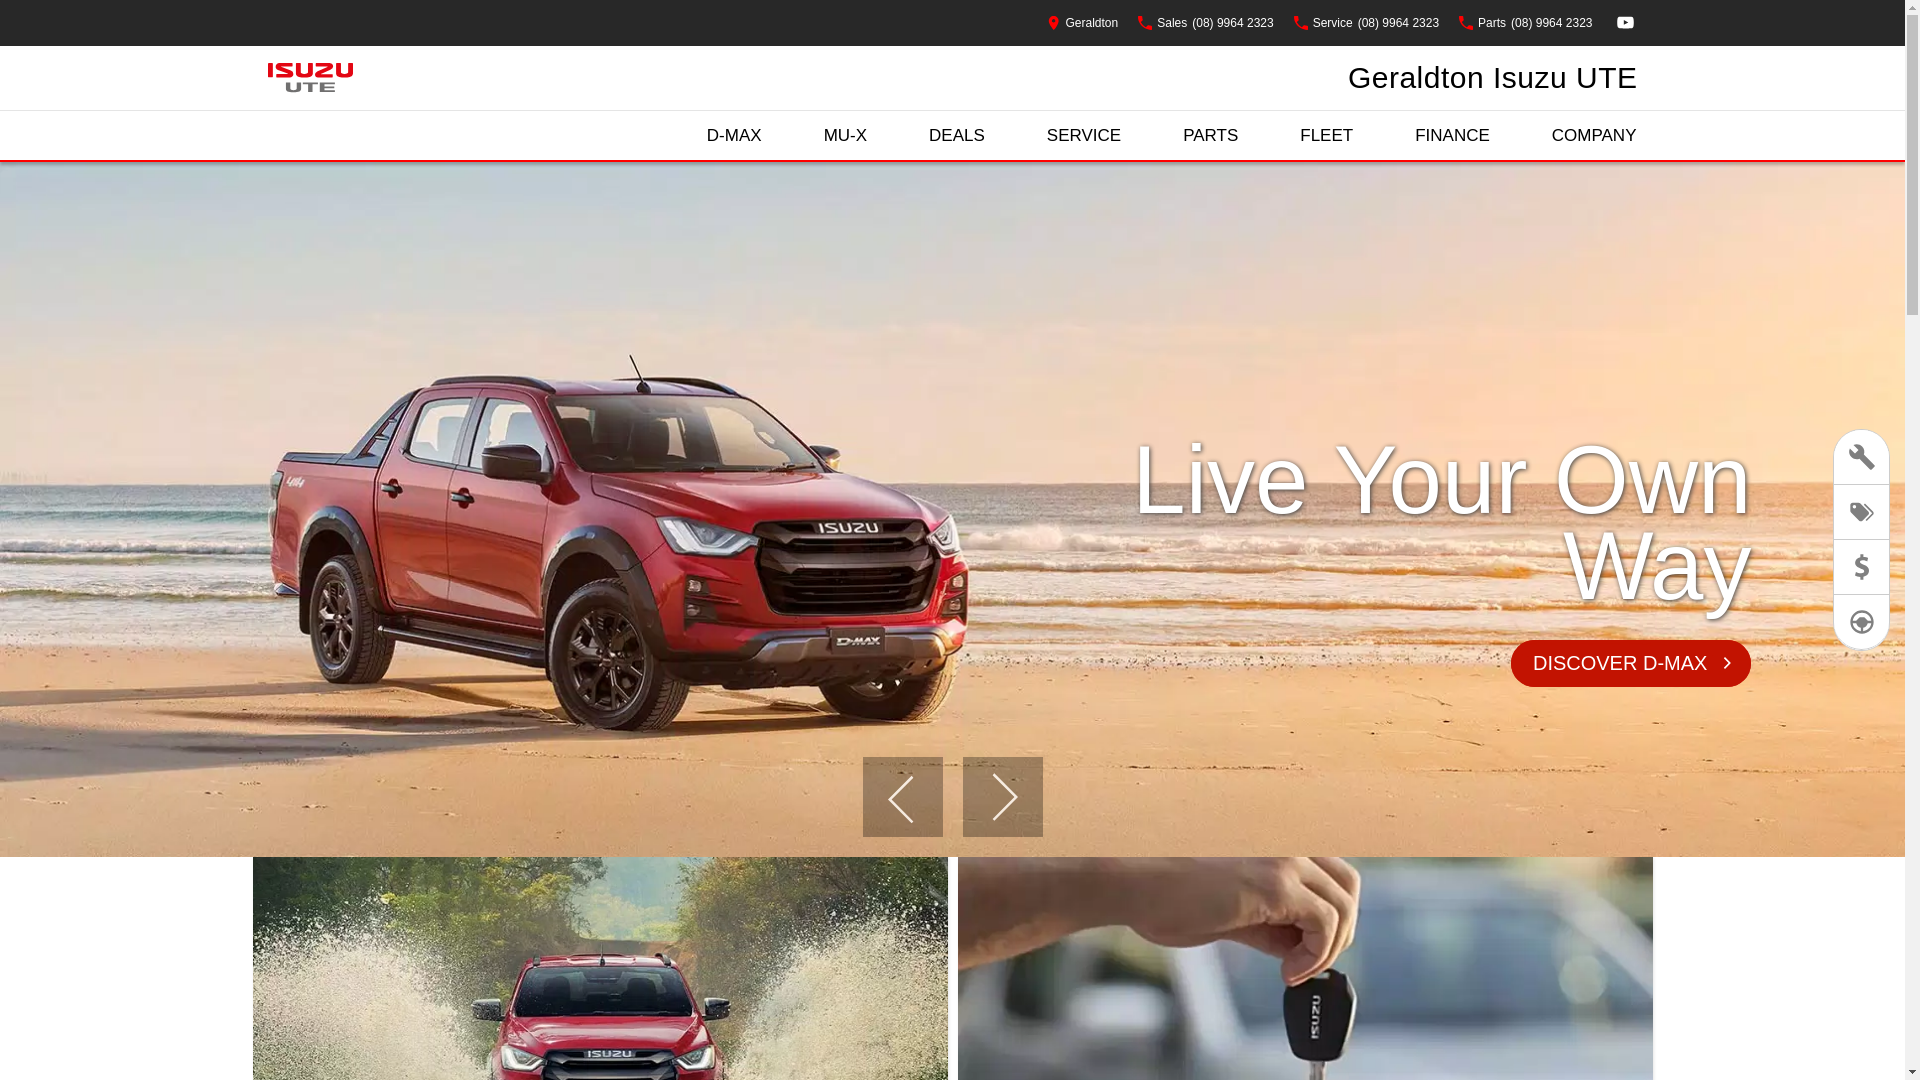 This screenshot has width=1920, height=1080. What do you see at coordinates (1526, 22) in the screenshot?
I see `Parts
(08) 9964 2323` at bounding box center [1526, 22].